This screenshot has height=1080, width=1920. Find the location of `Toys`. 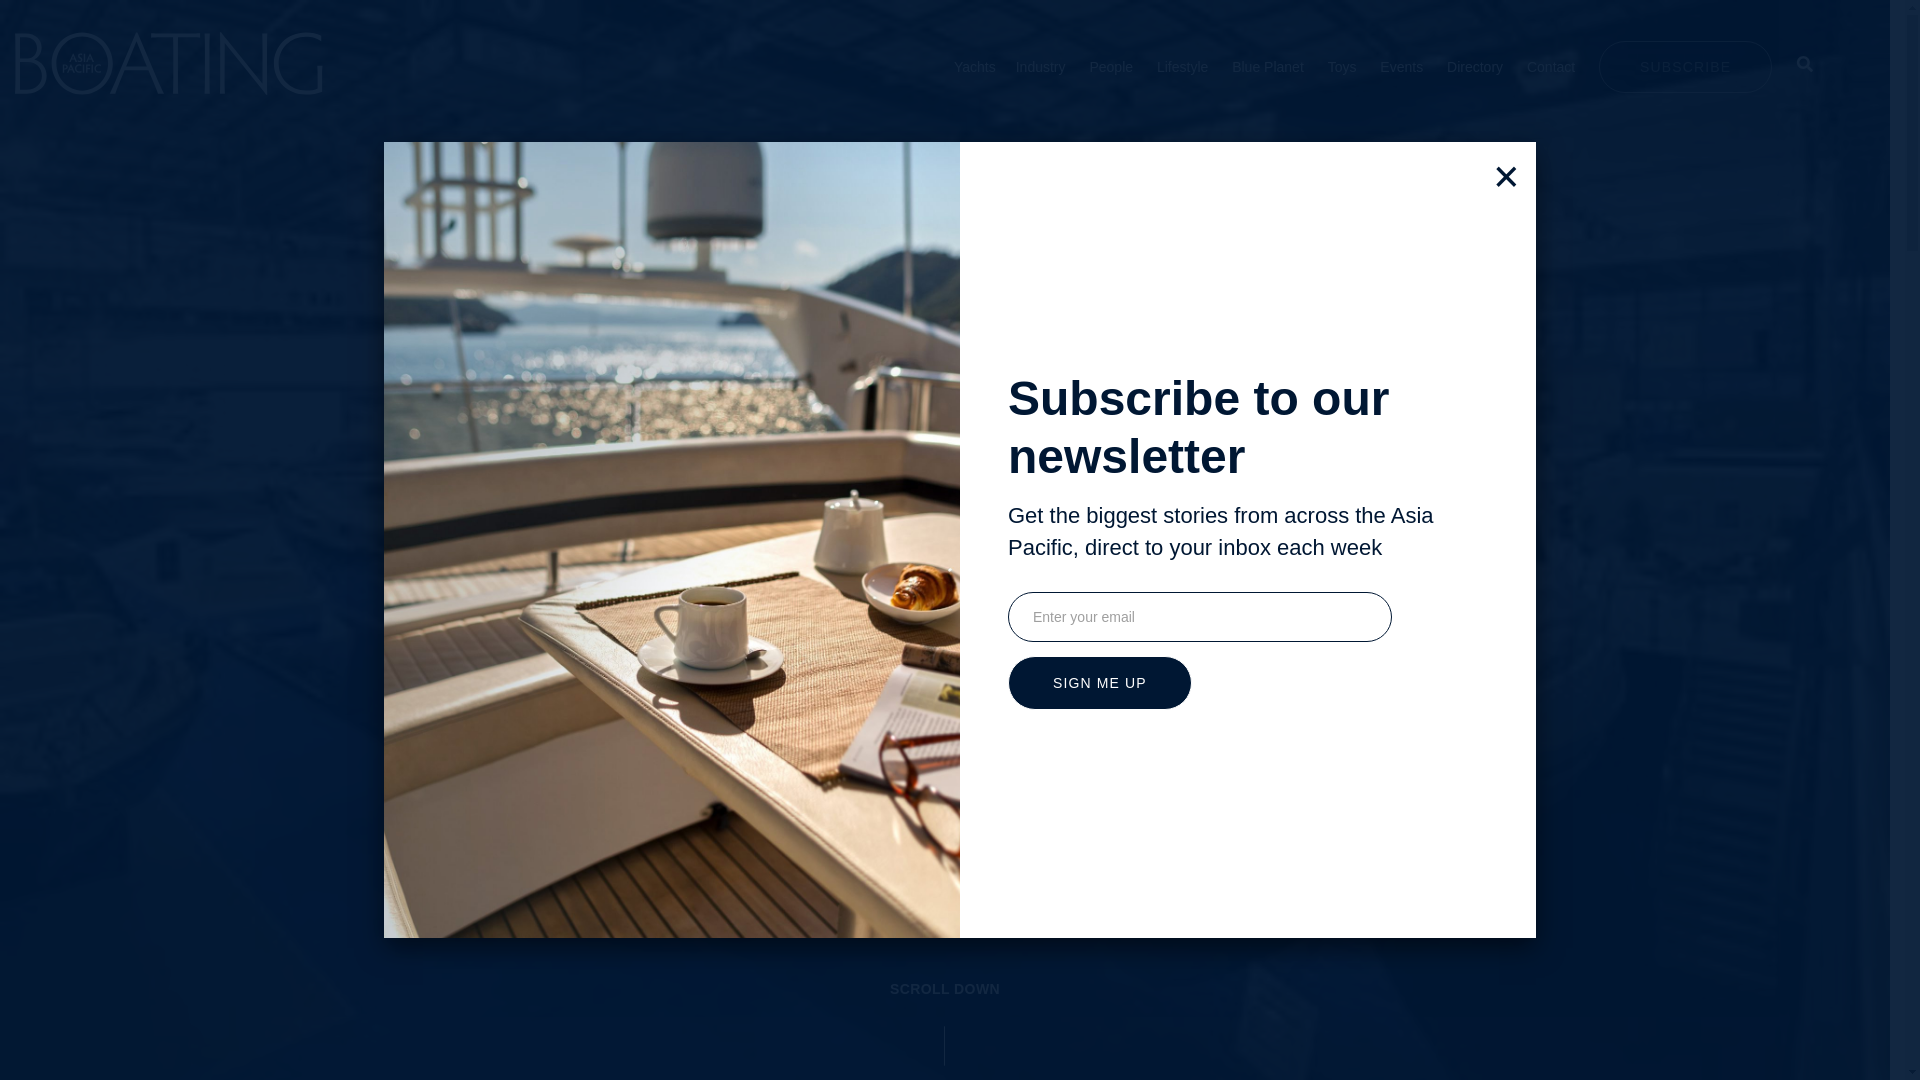

Toys is located at coordinates (1342, 66).